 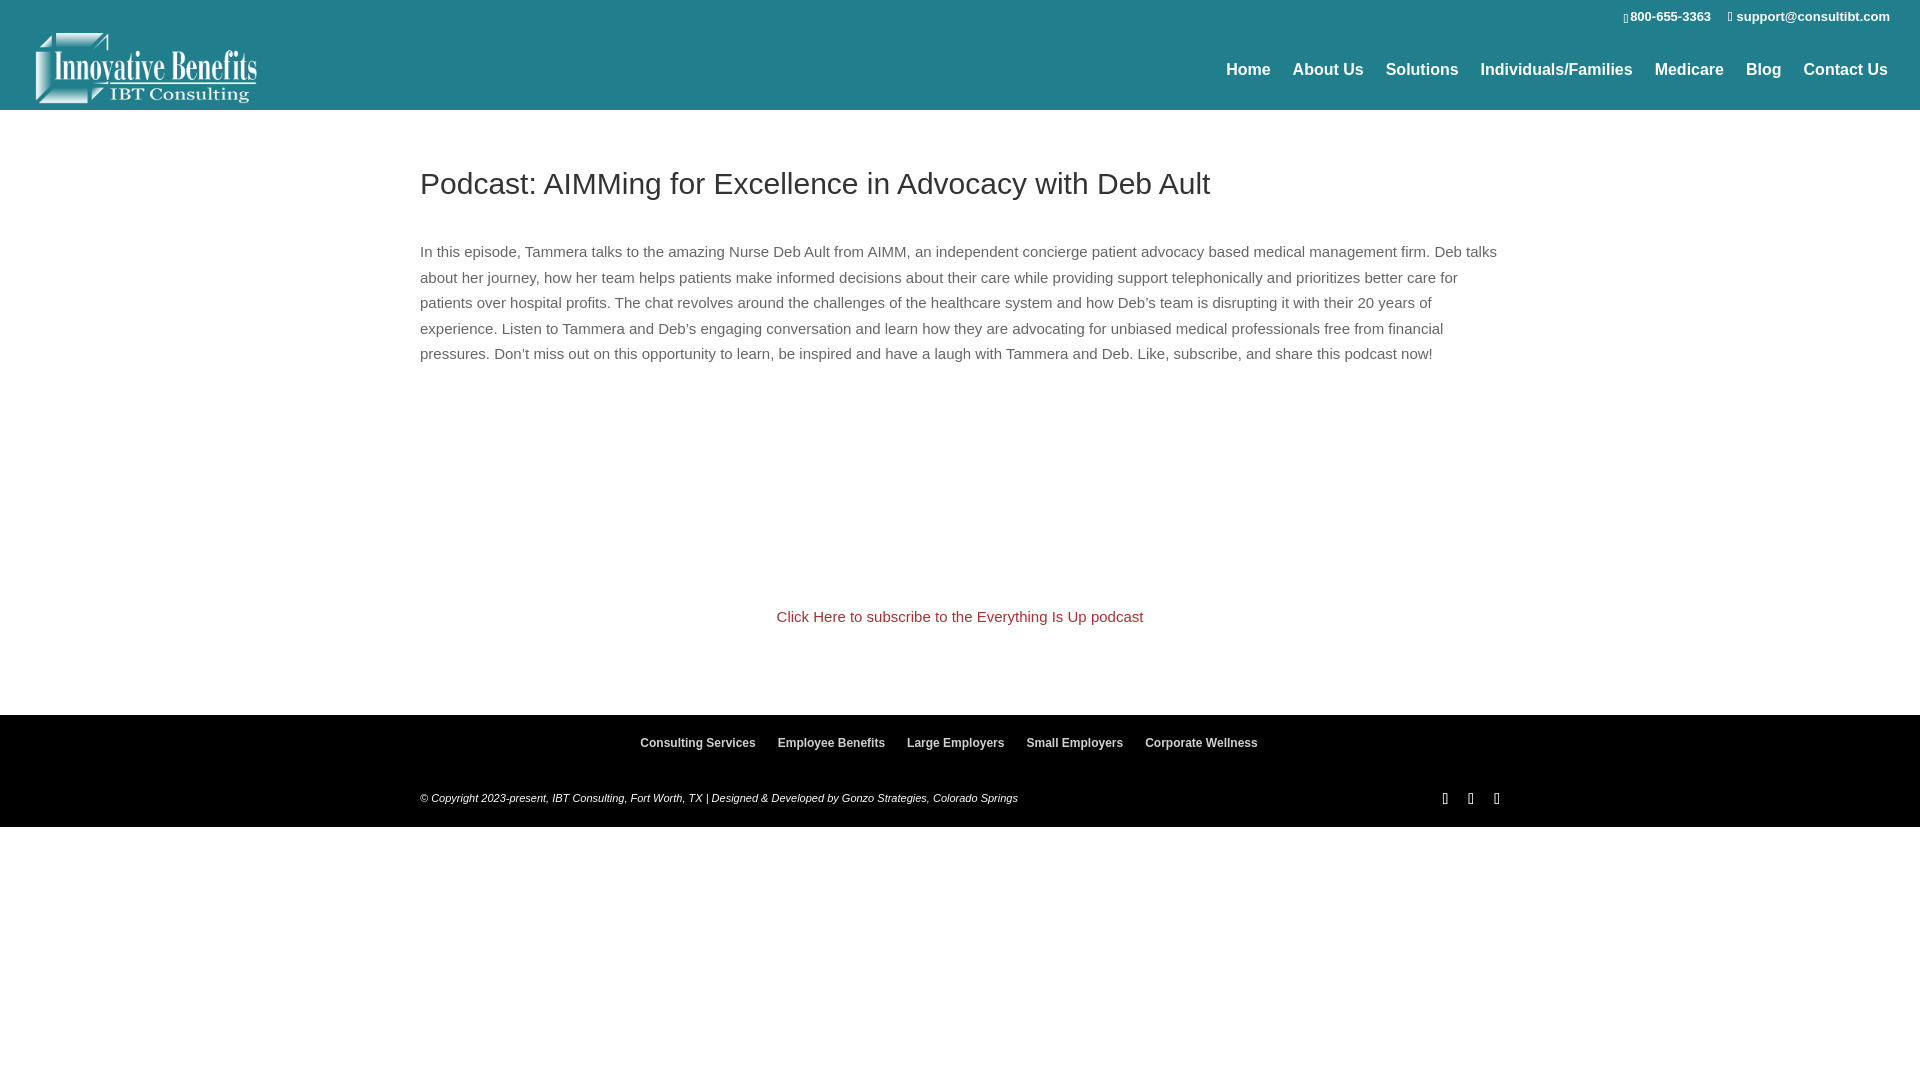 What do you see at coordinates (960, 616) in the screenshot?
I see `Click Here to subscribe to the Everything Is Up podcast` at bounding box center [960, 616].